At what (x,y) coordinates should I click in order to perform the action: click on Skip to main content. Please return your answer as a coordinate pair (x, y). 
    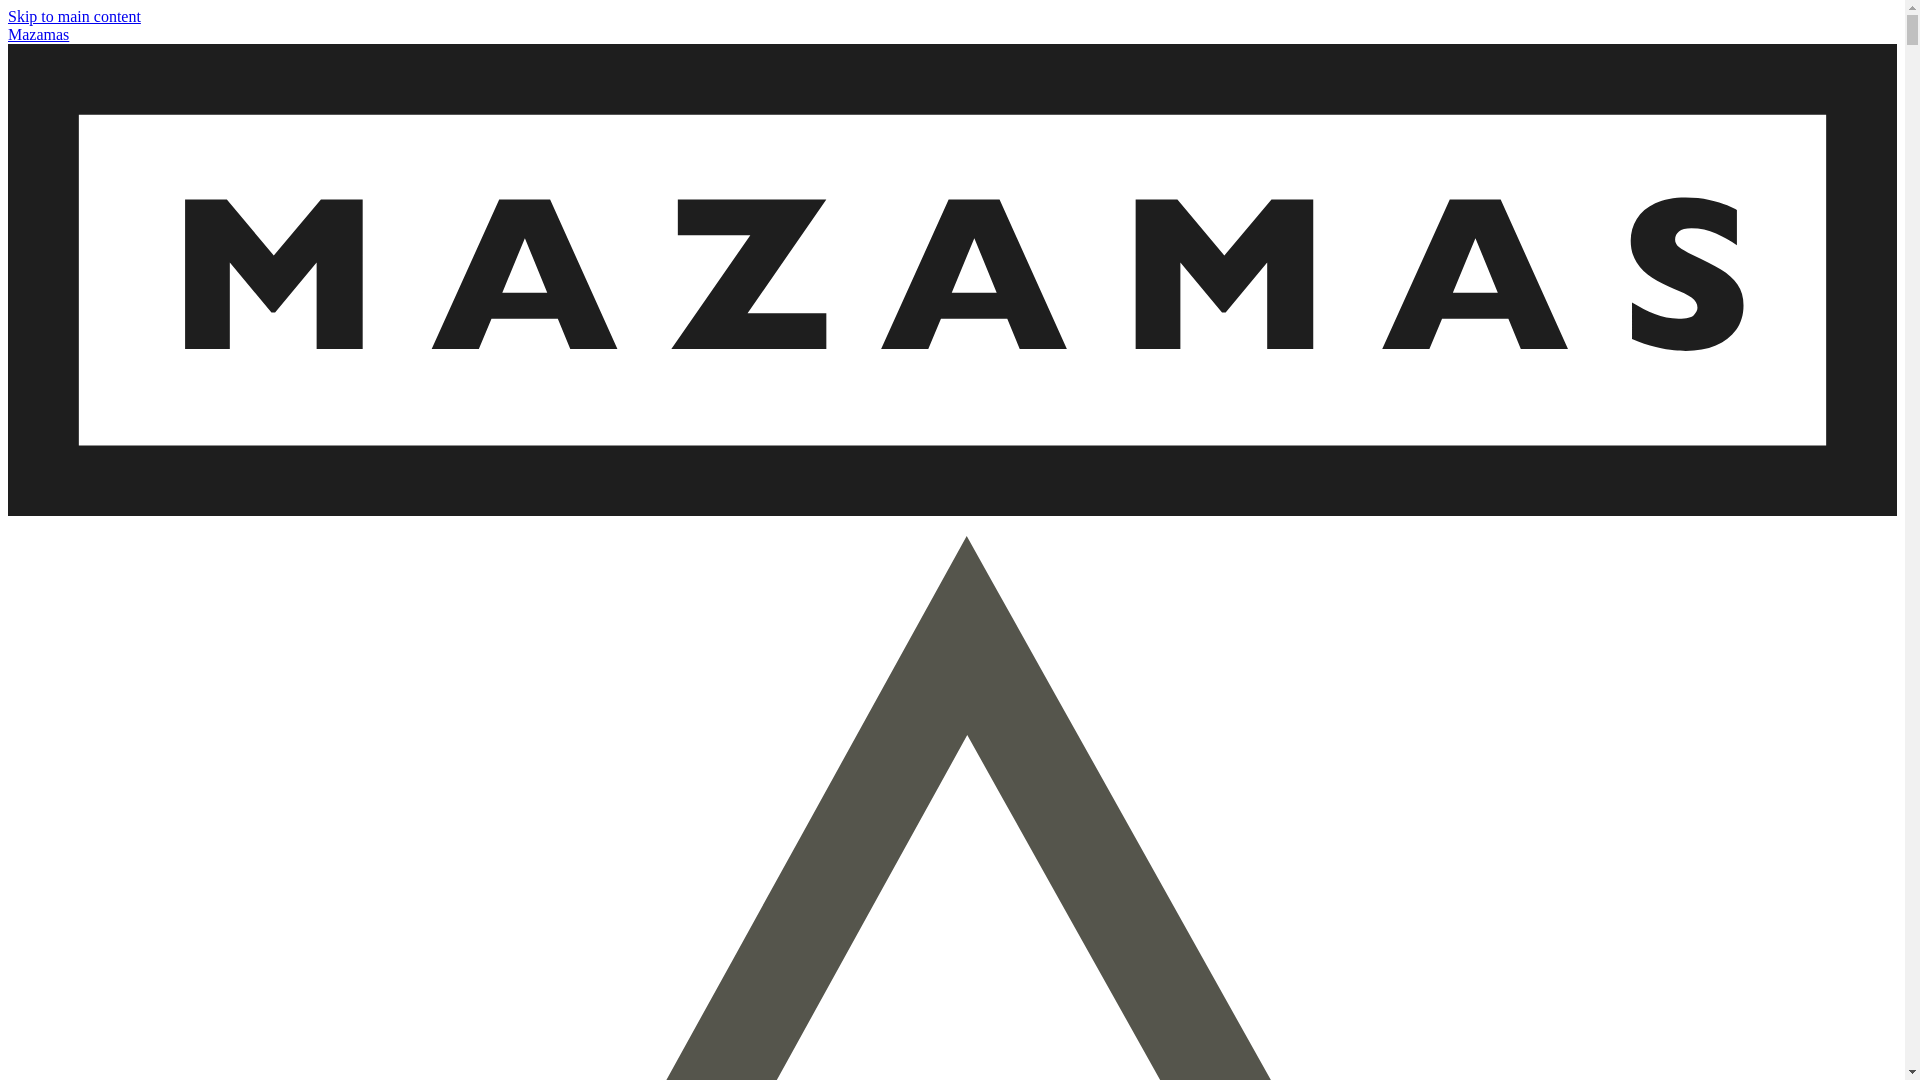
    Looking at the image, I should click on (74, 16).